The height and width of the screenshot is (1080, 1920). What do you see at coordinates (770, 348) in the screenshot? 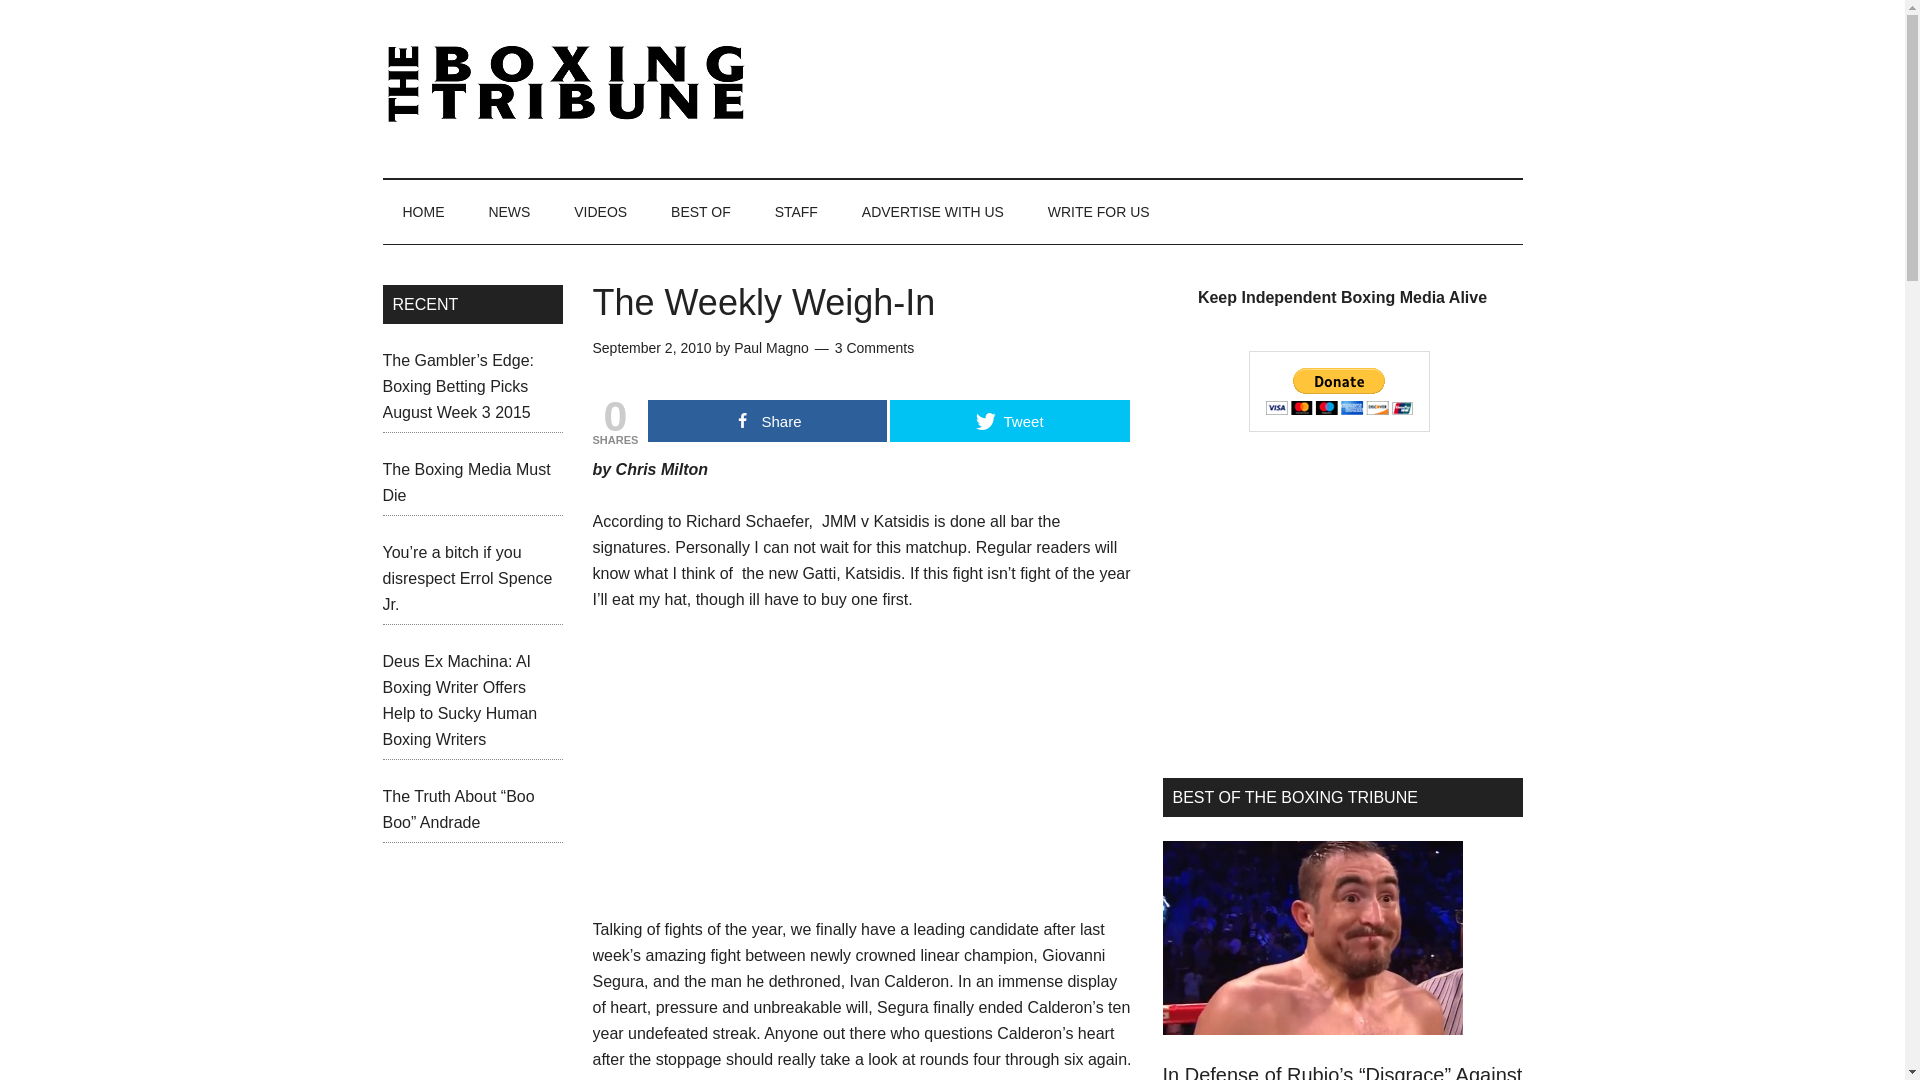
I see `Paul Magno` at bounding box center [770, 348].